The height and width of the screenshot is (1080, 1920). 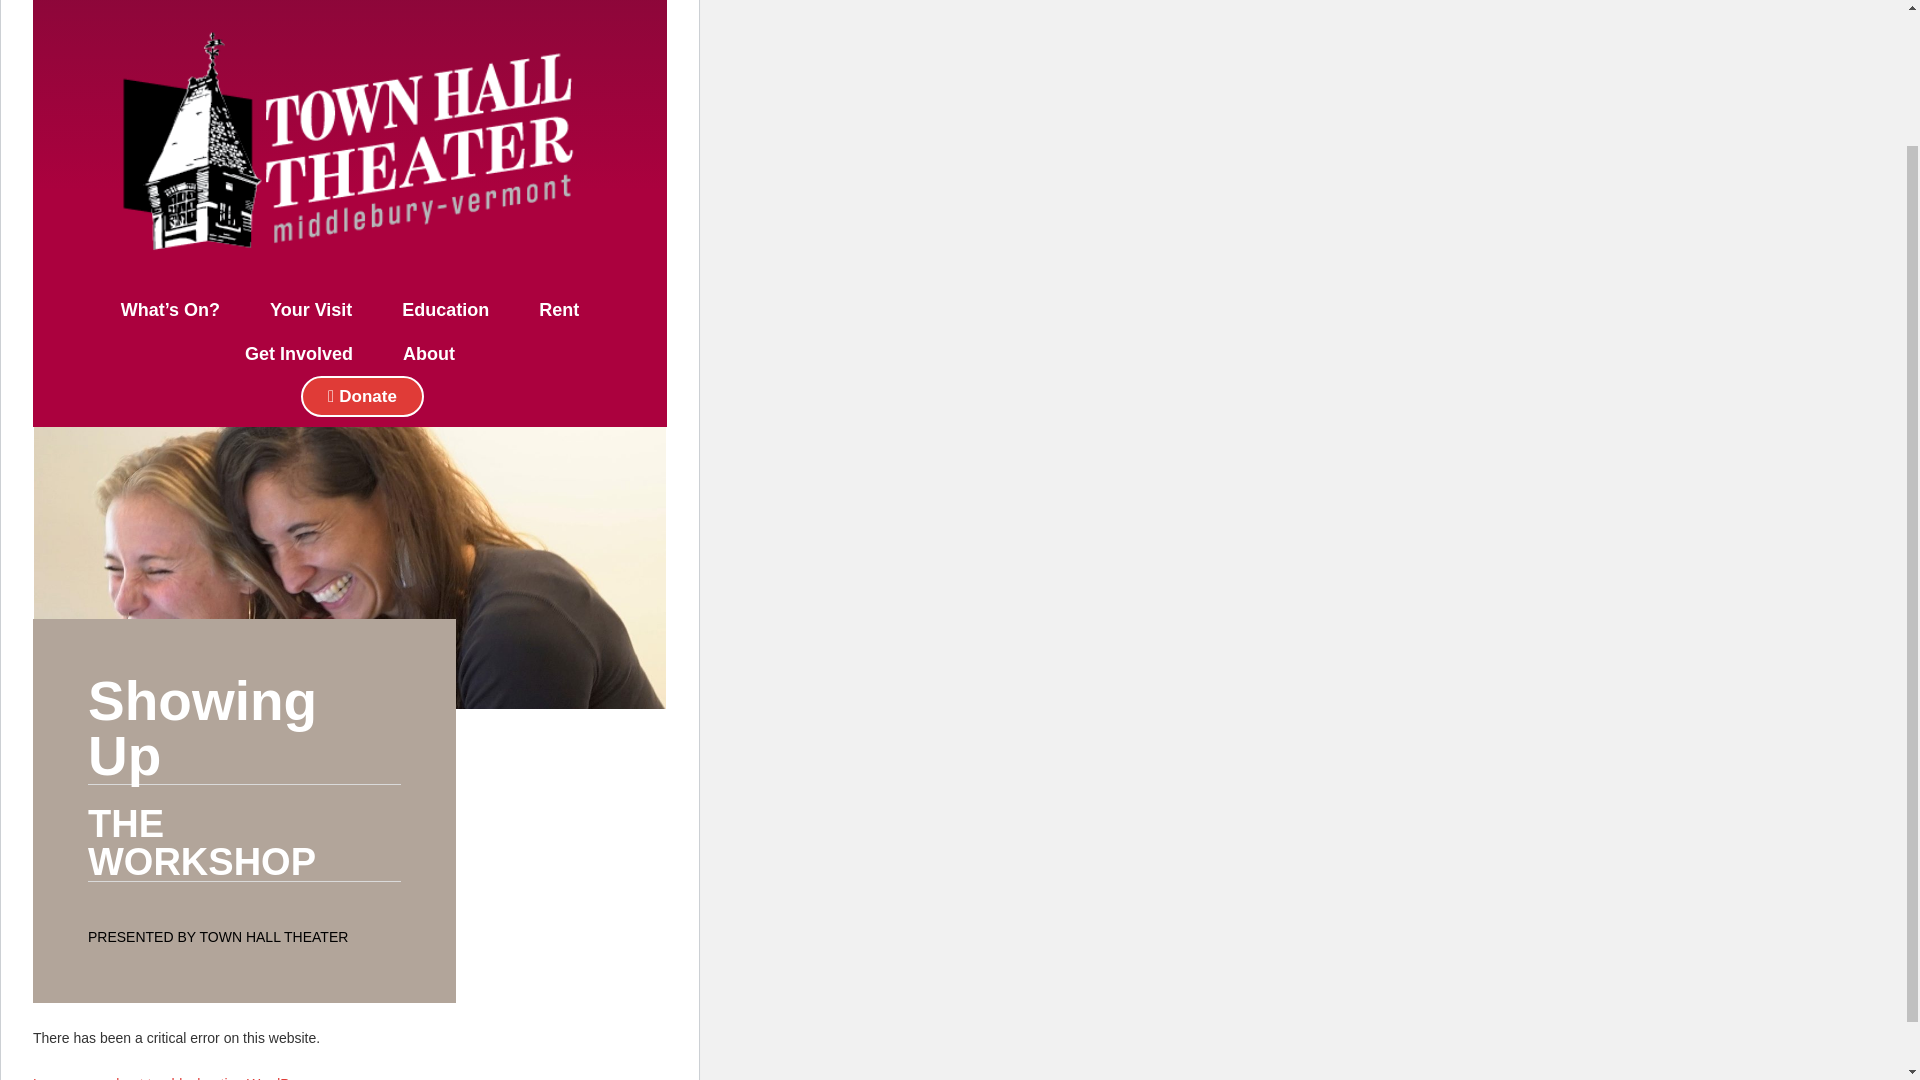 I want to click on Your Visit, so click(x=310, y=310).